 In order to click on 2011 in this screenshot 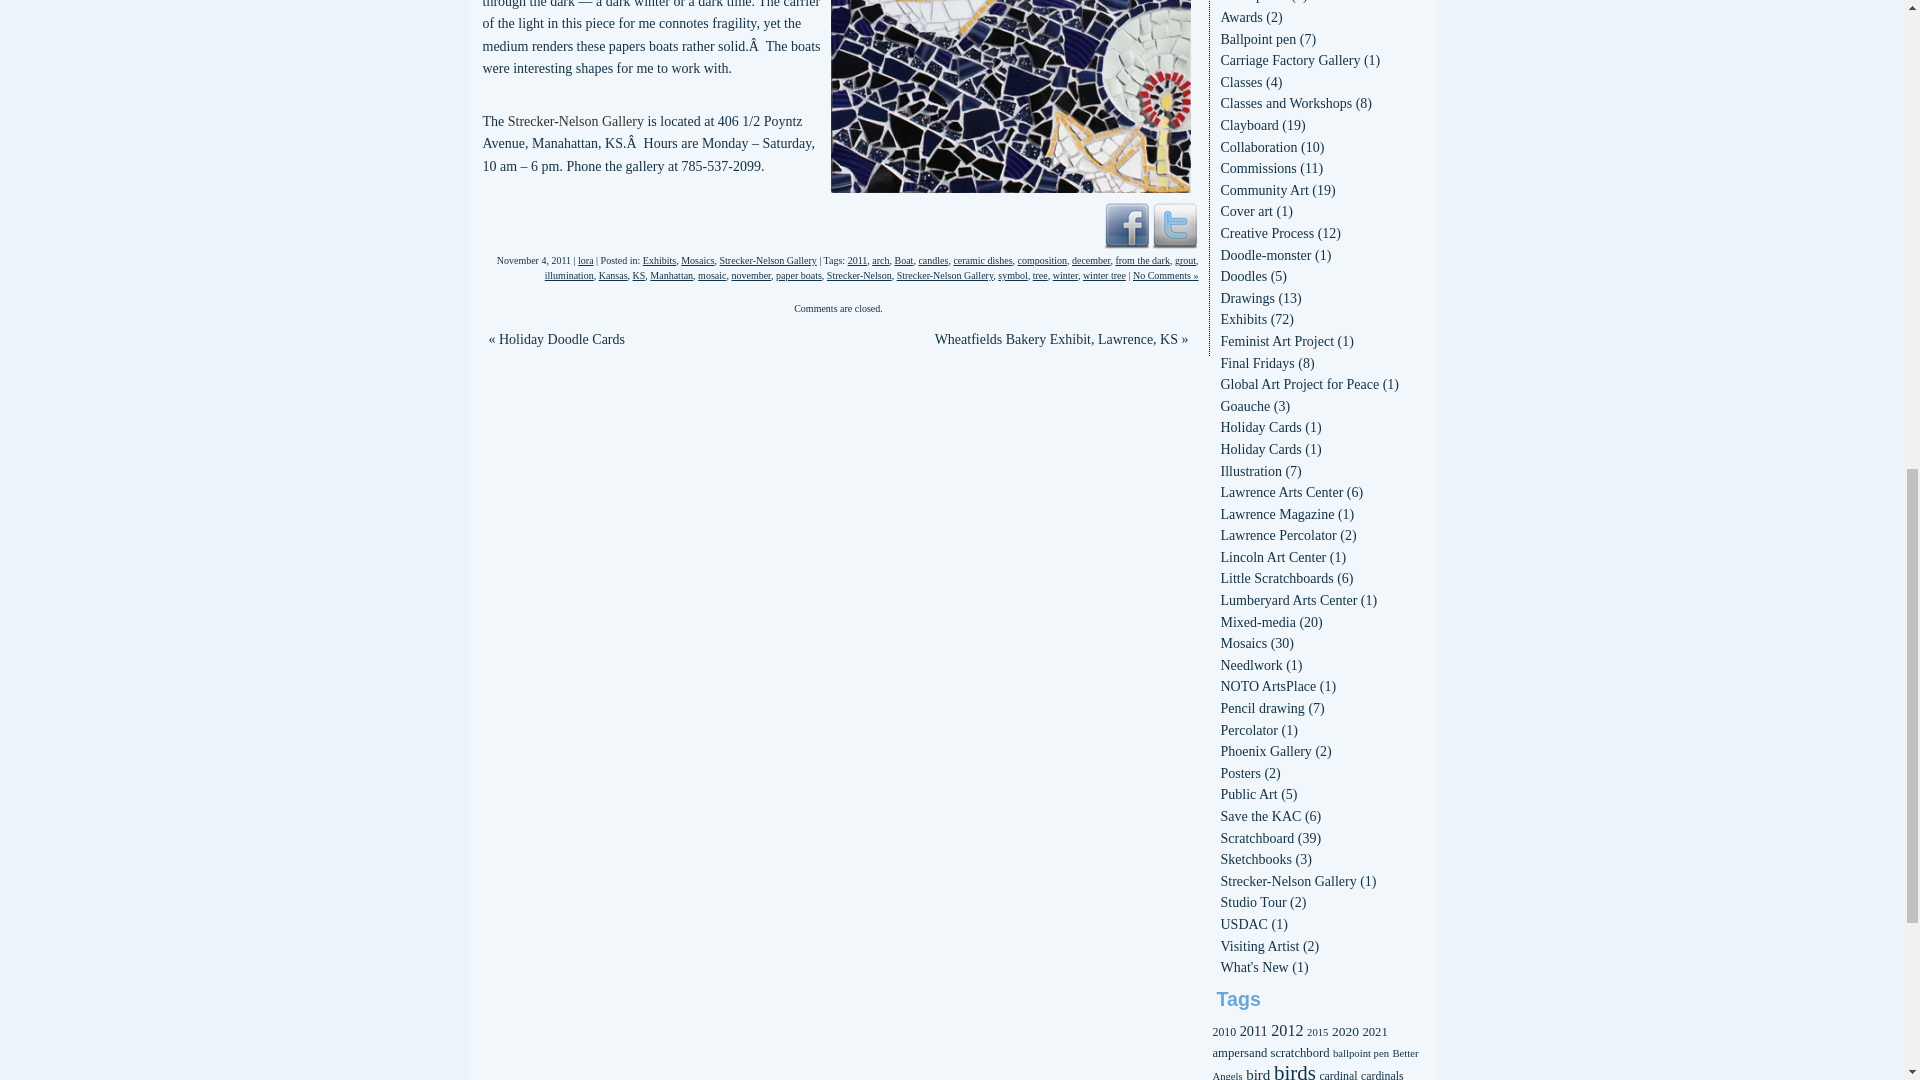, I will do `click(858, 260)`.